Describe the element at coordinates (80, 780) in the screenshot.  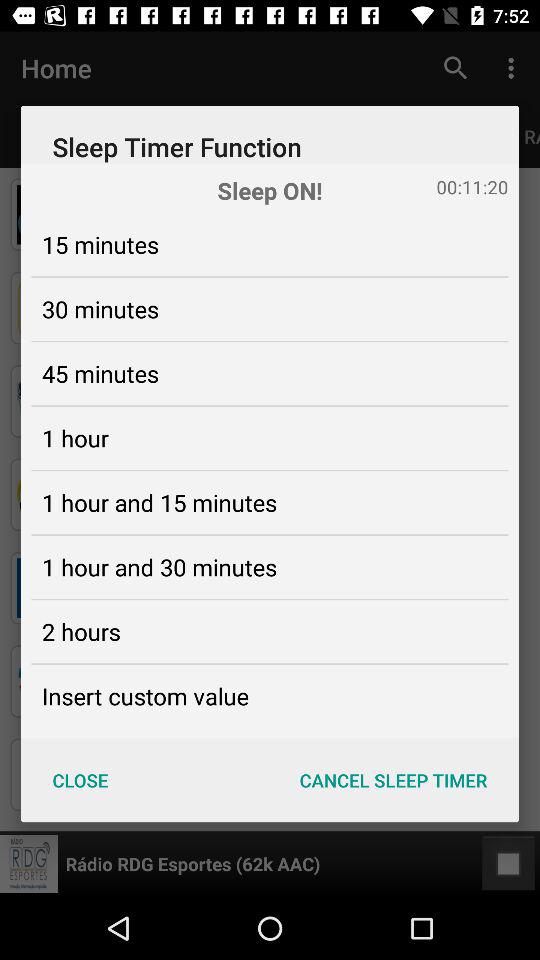
I see `choose close item` at that location.